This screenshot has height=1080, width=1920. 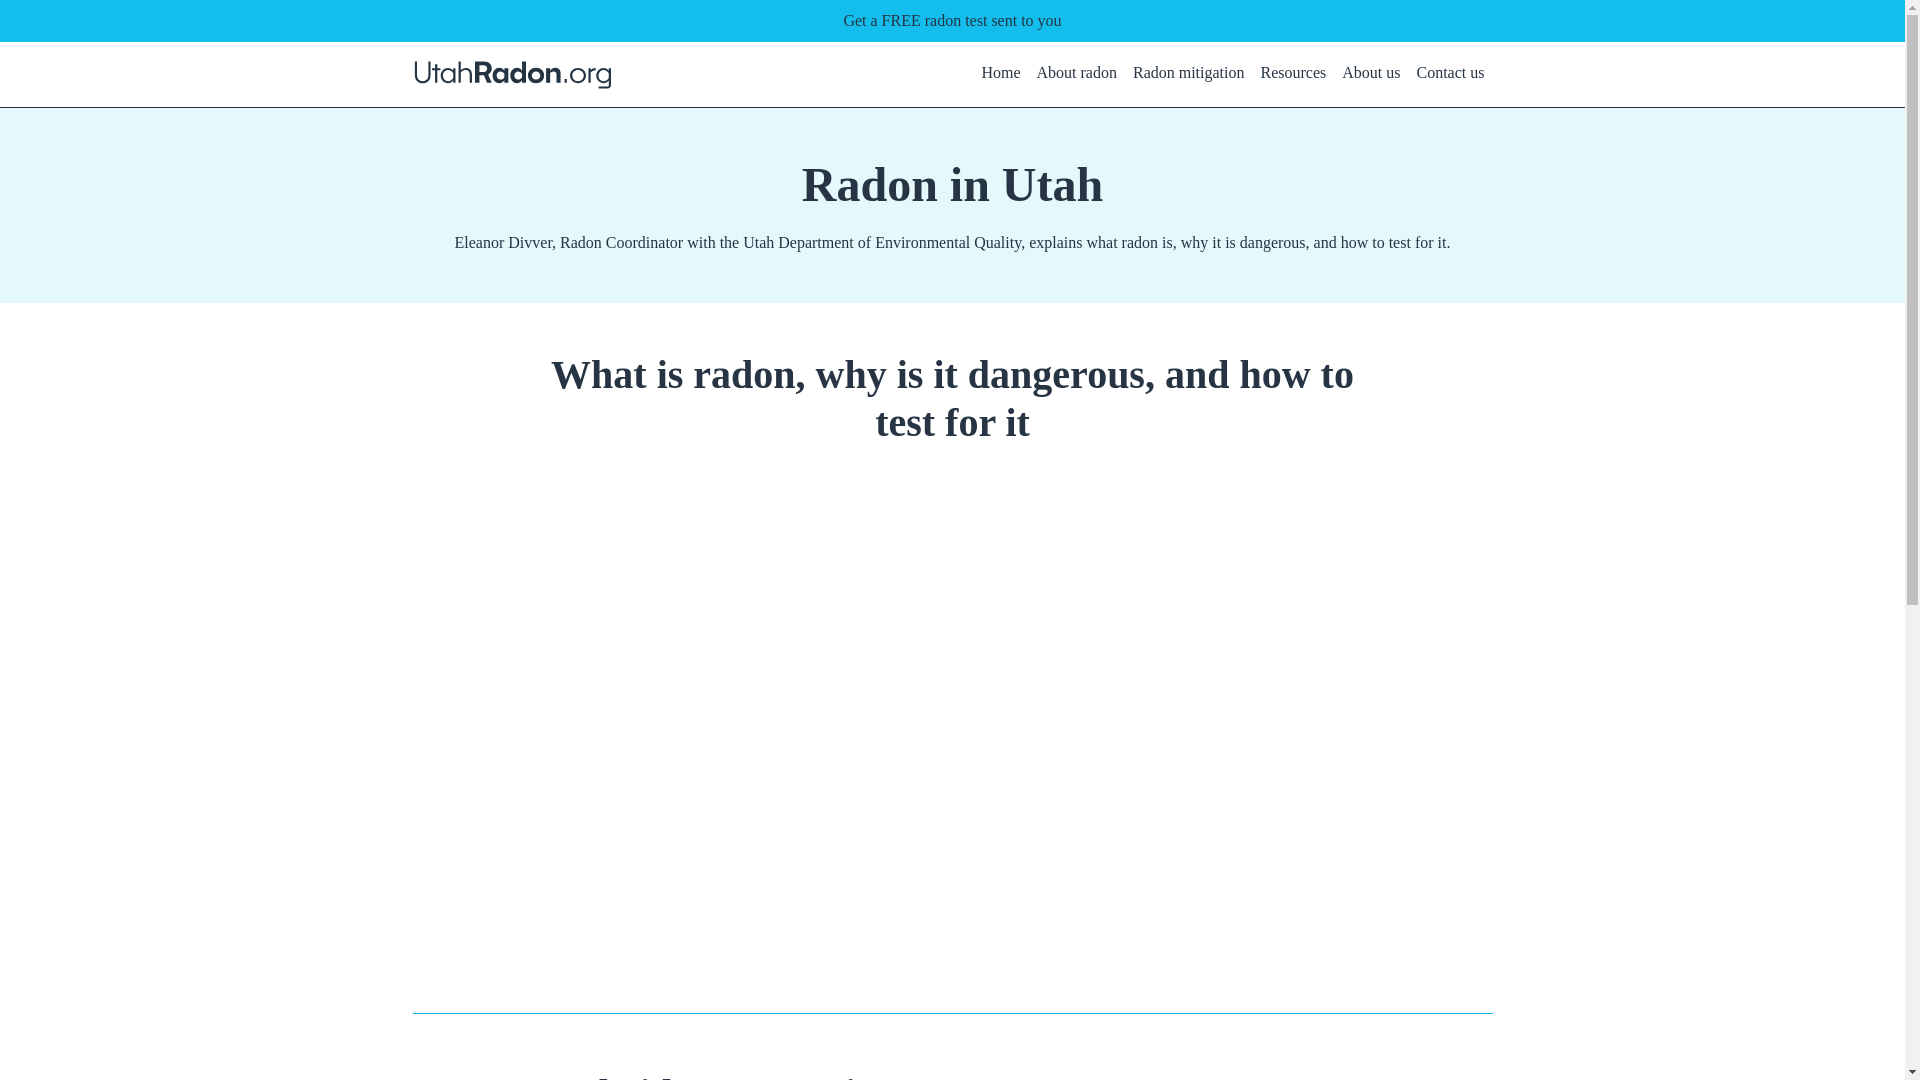 What do you see at coordinates (1188, 74) in the screenshot?
I see `Radon mitigation` at bounding box center [1188, 74].